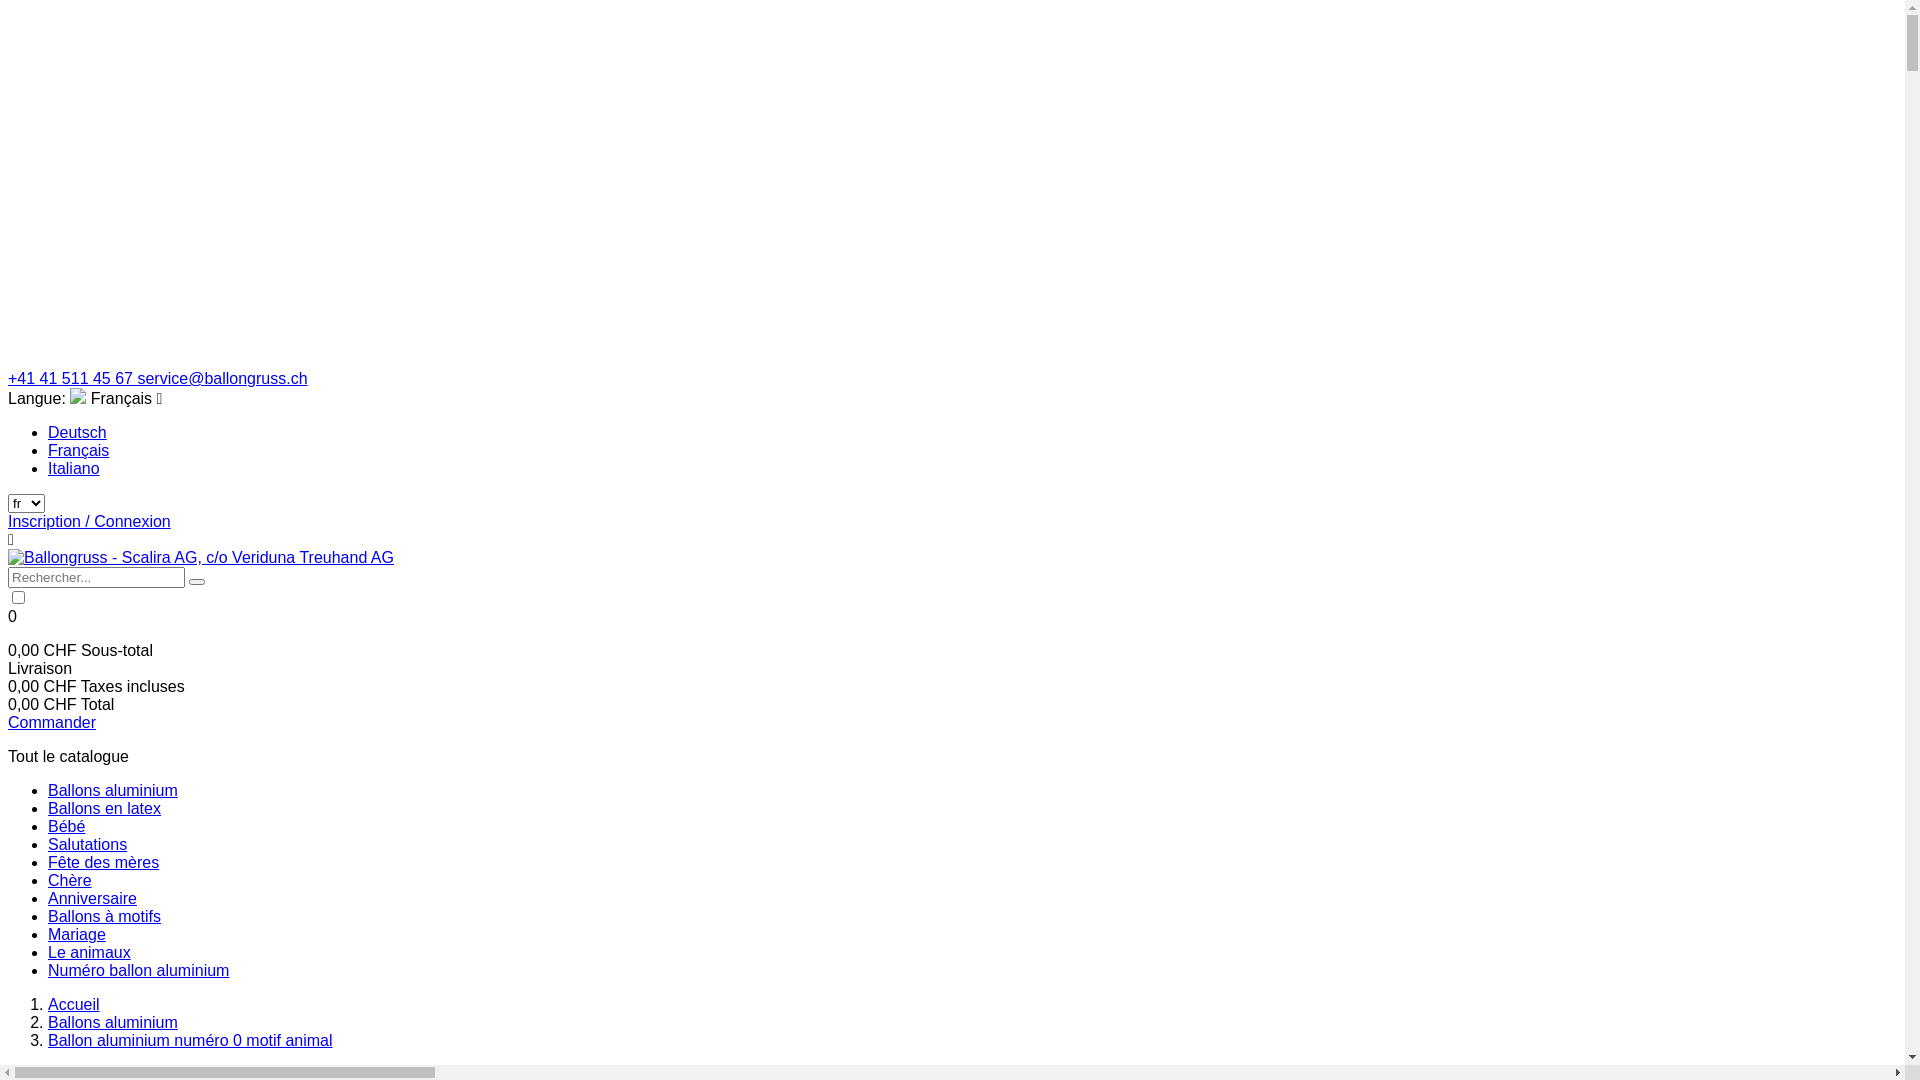 The width and height of the screenshot is (1920, 1080). I want to click on Commander, so click(52, 722).